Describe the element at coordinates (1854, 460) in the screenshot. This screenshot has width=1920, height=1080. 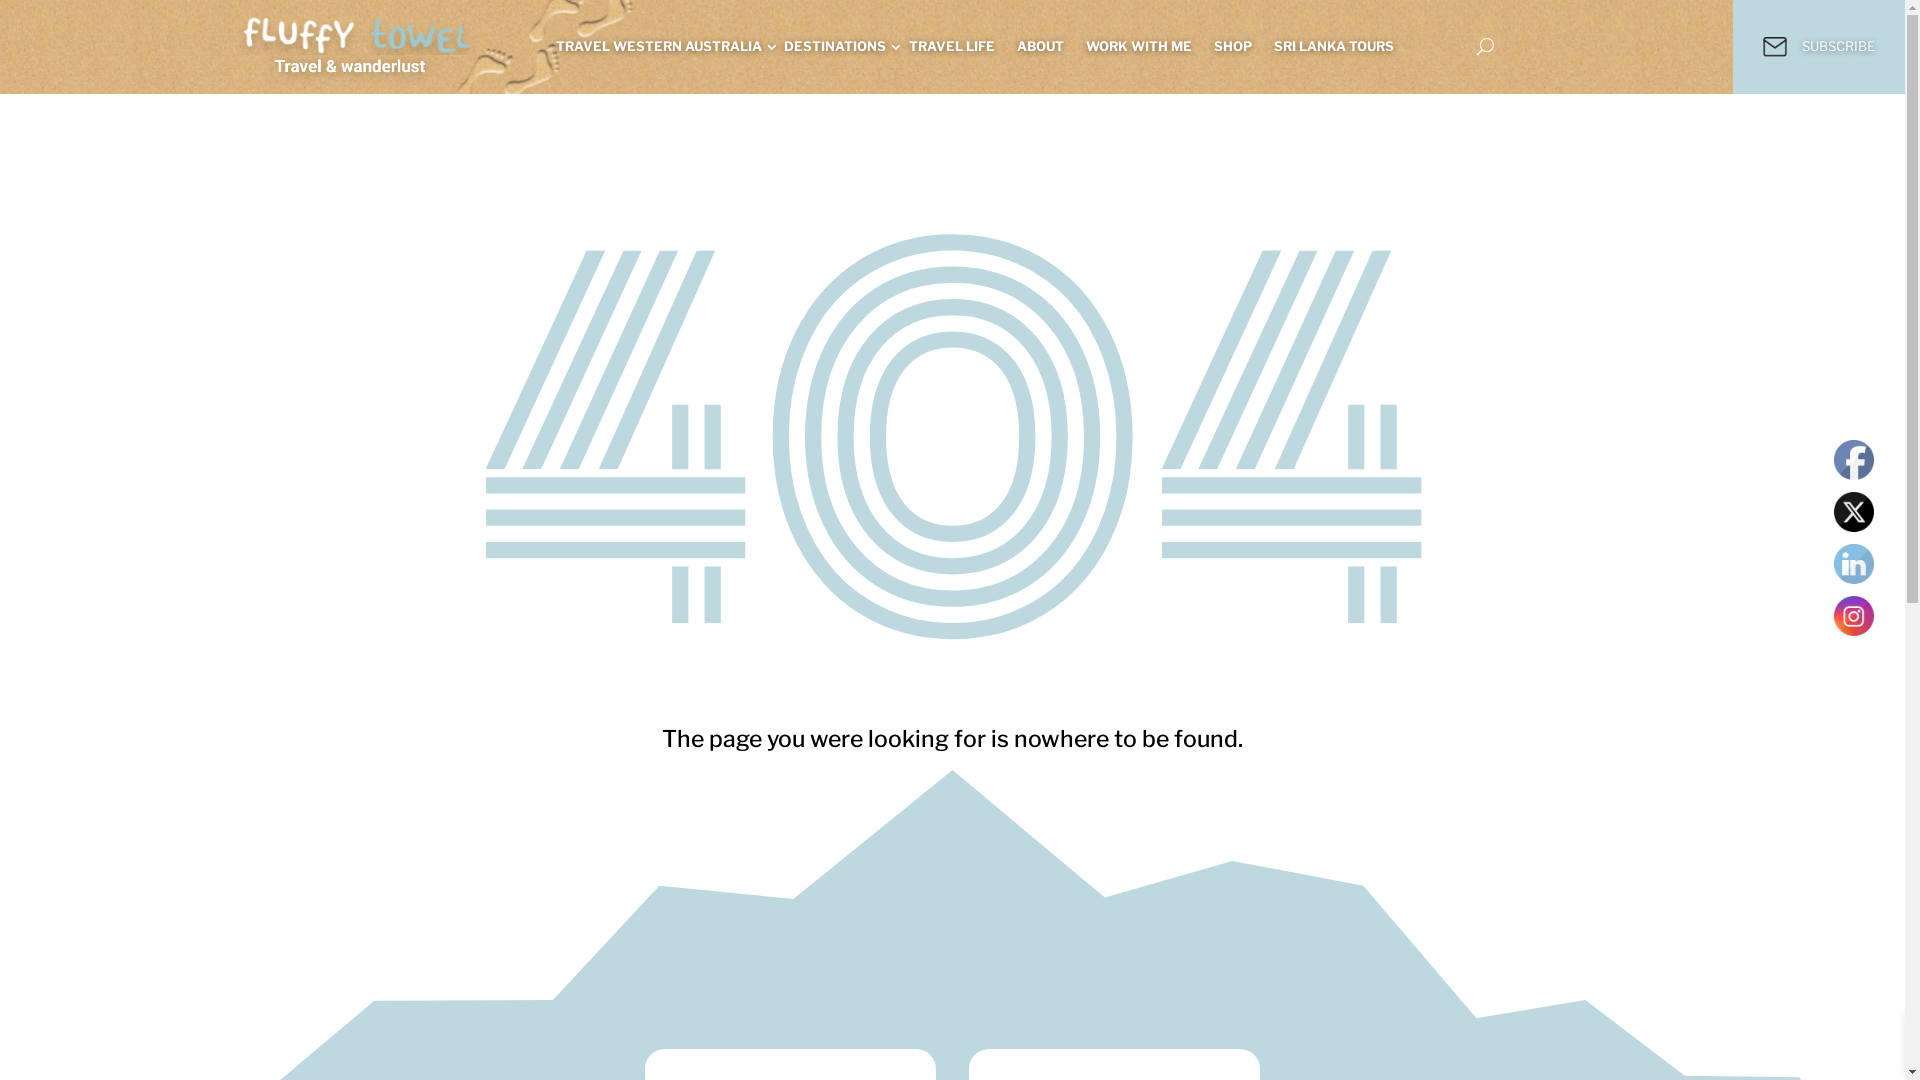
I see `Facebook` at that location.